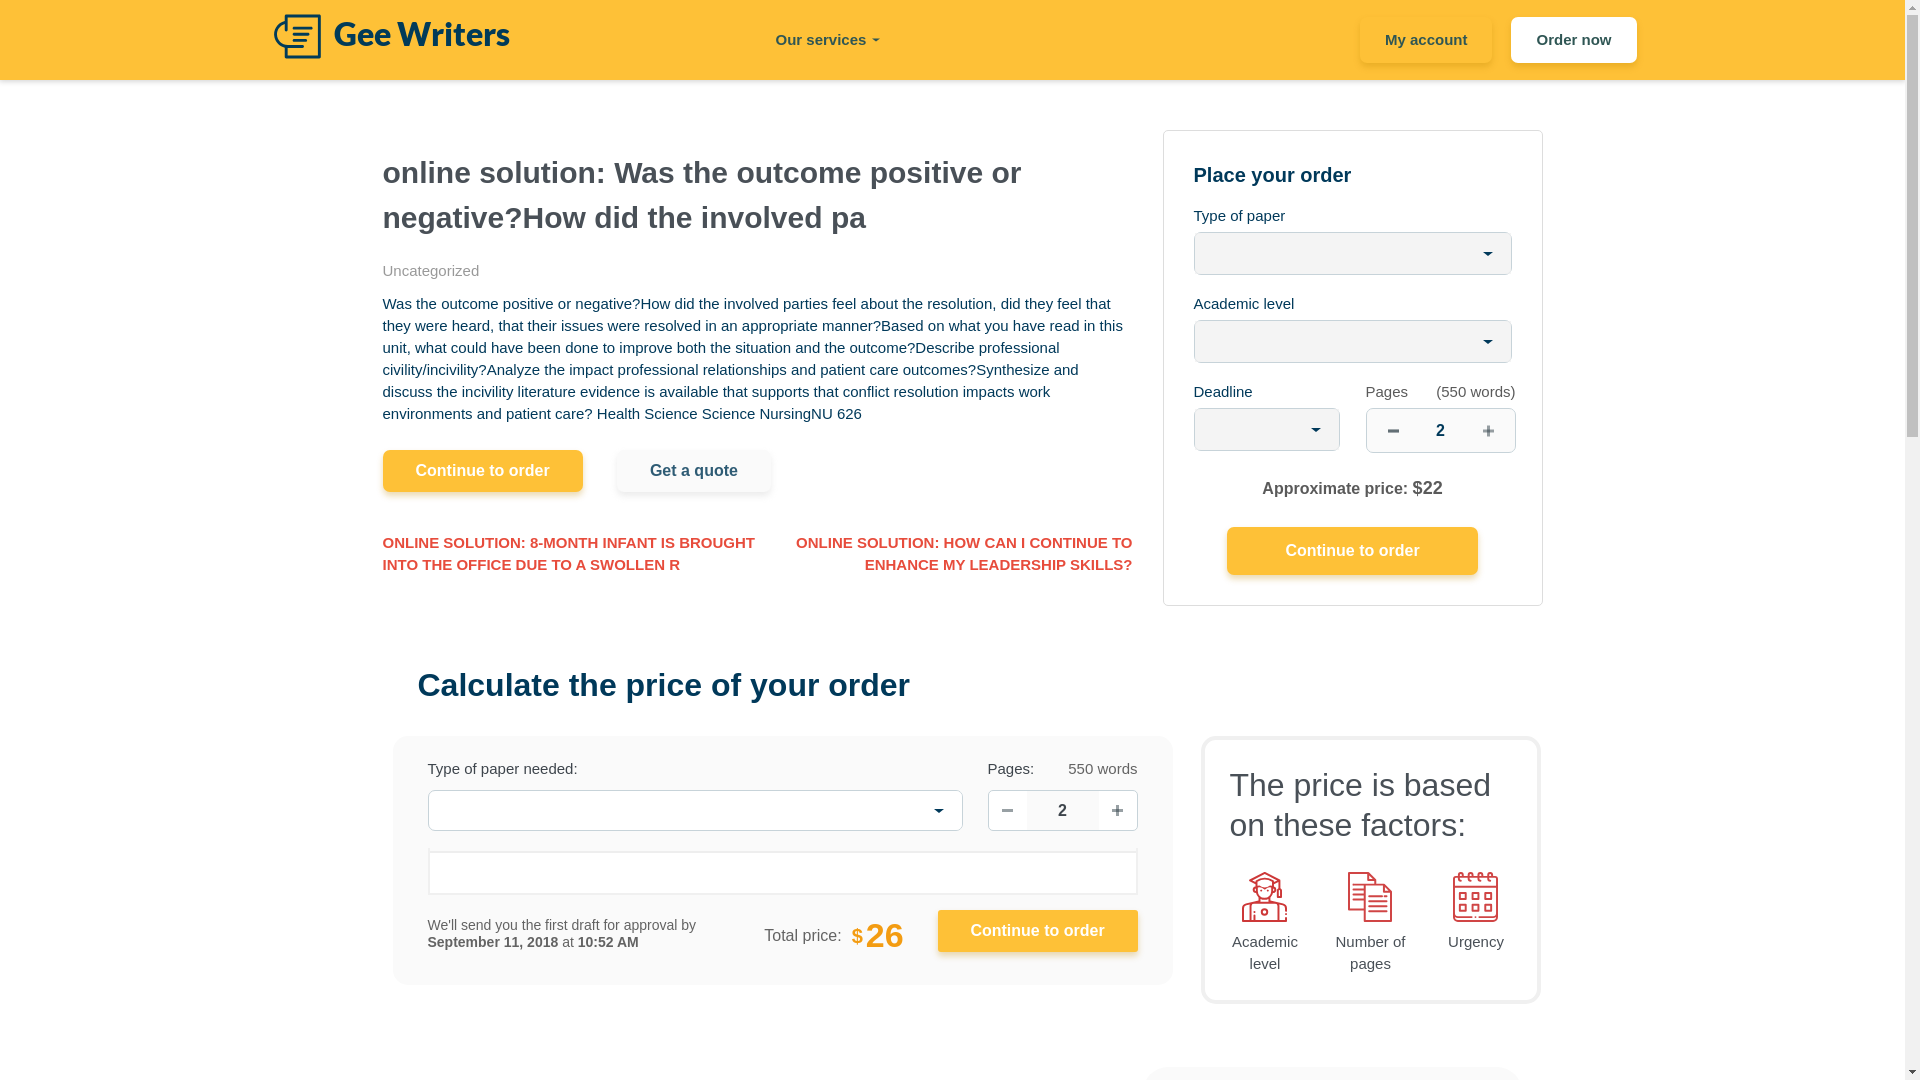 Image resolution: width=1920 pixels, height=1080 pixels. Describe the element at coordinates (1440, 430) in the screenshot. I see `2` at that location.